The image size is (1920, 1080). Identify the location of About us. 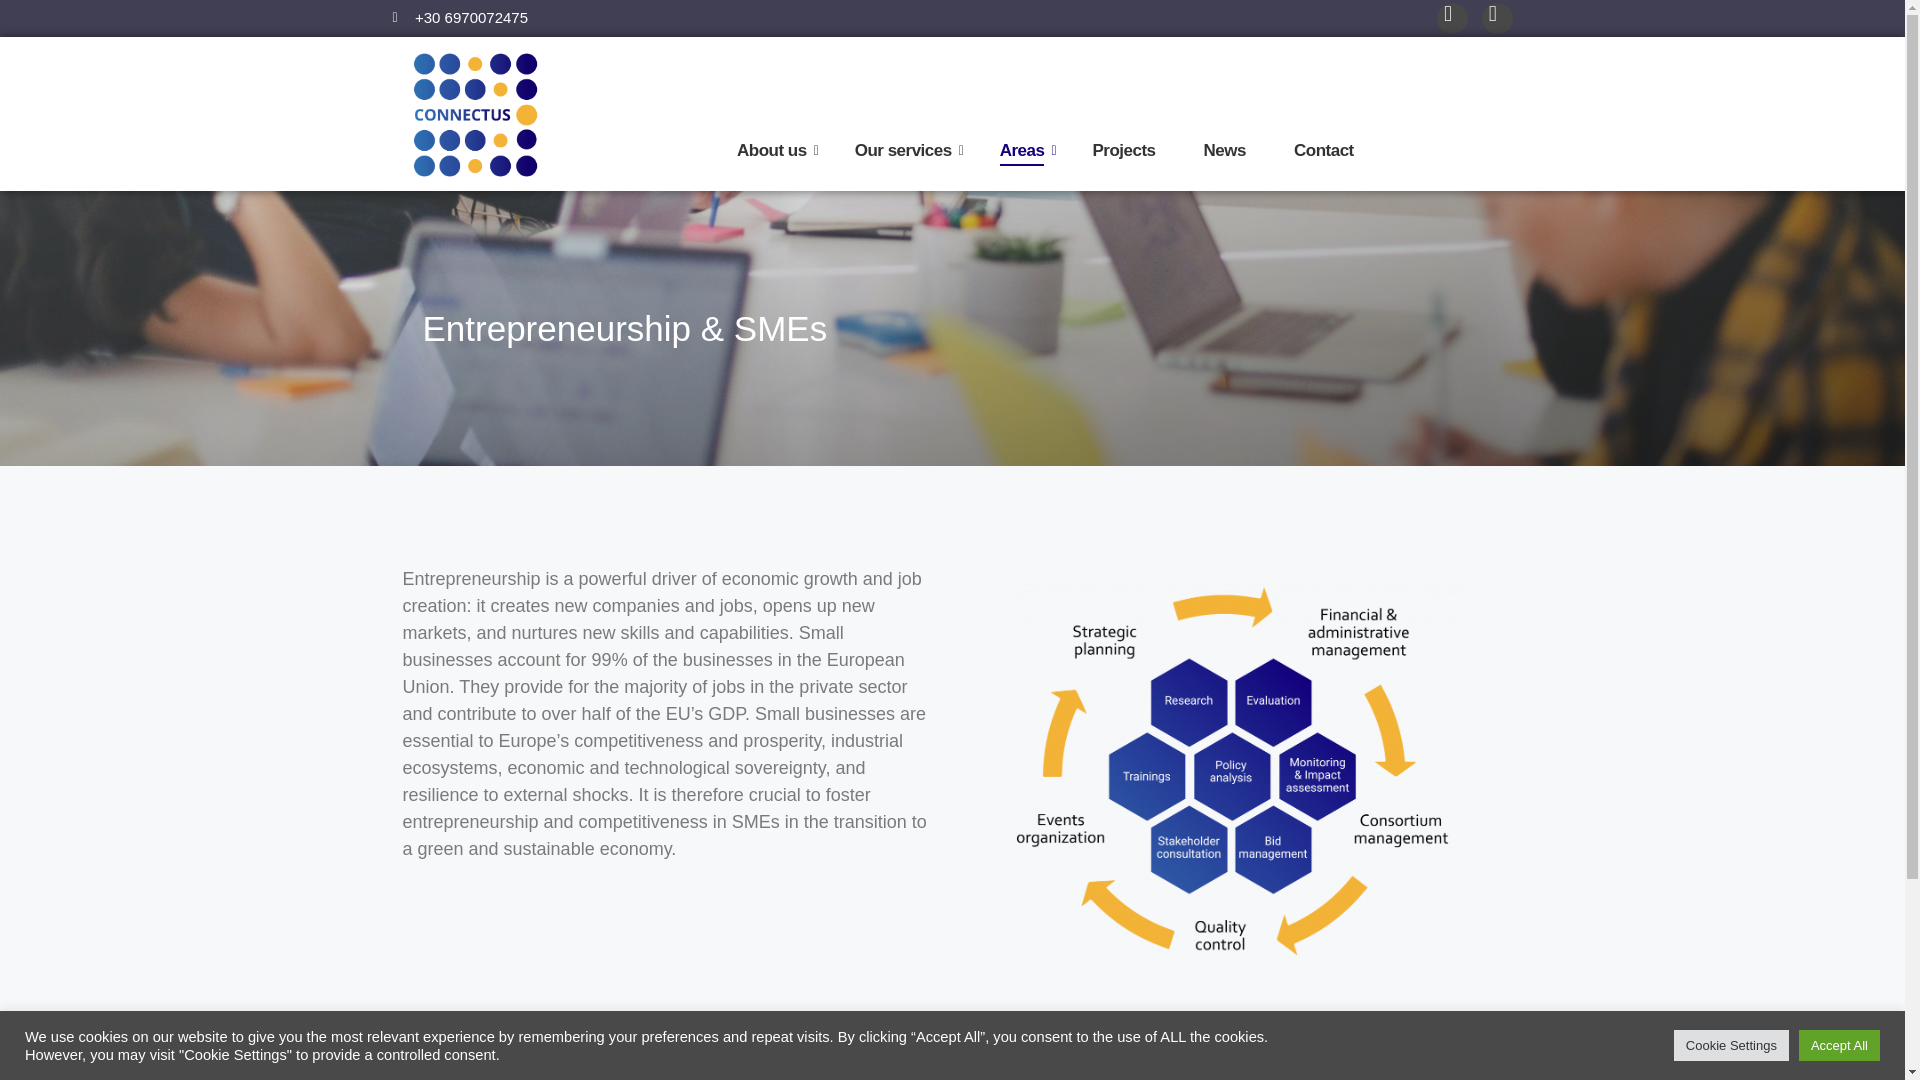
(771, 152).